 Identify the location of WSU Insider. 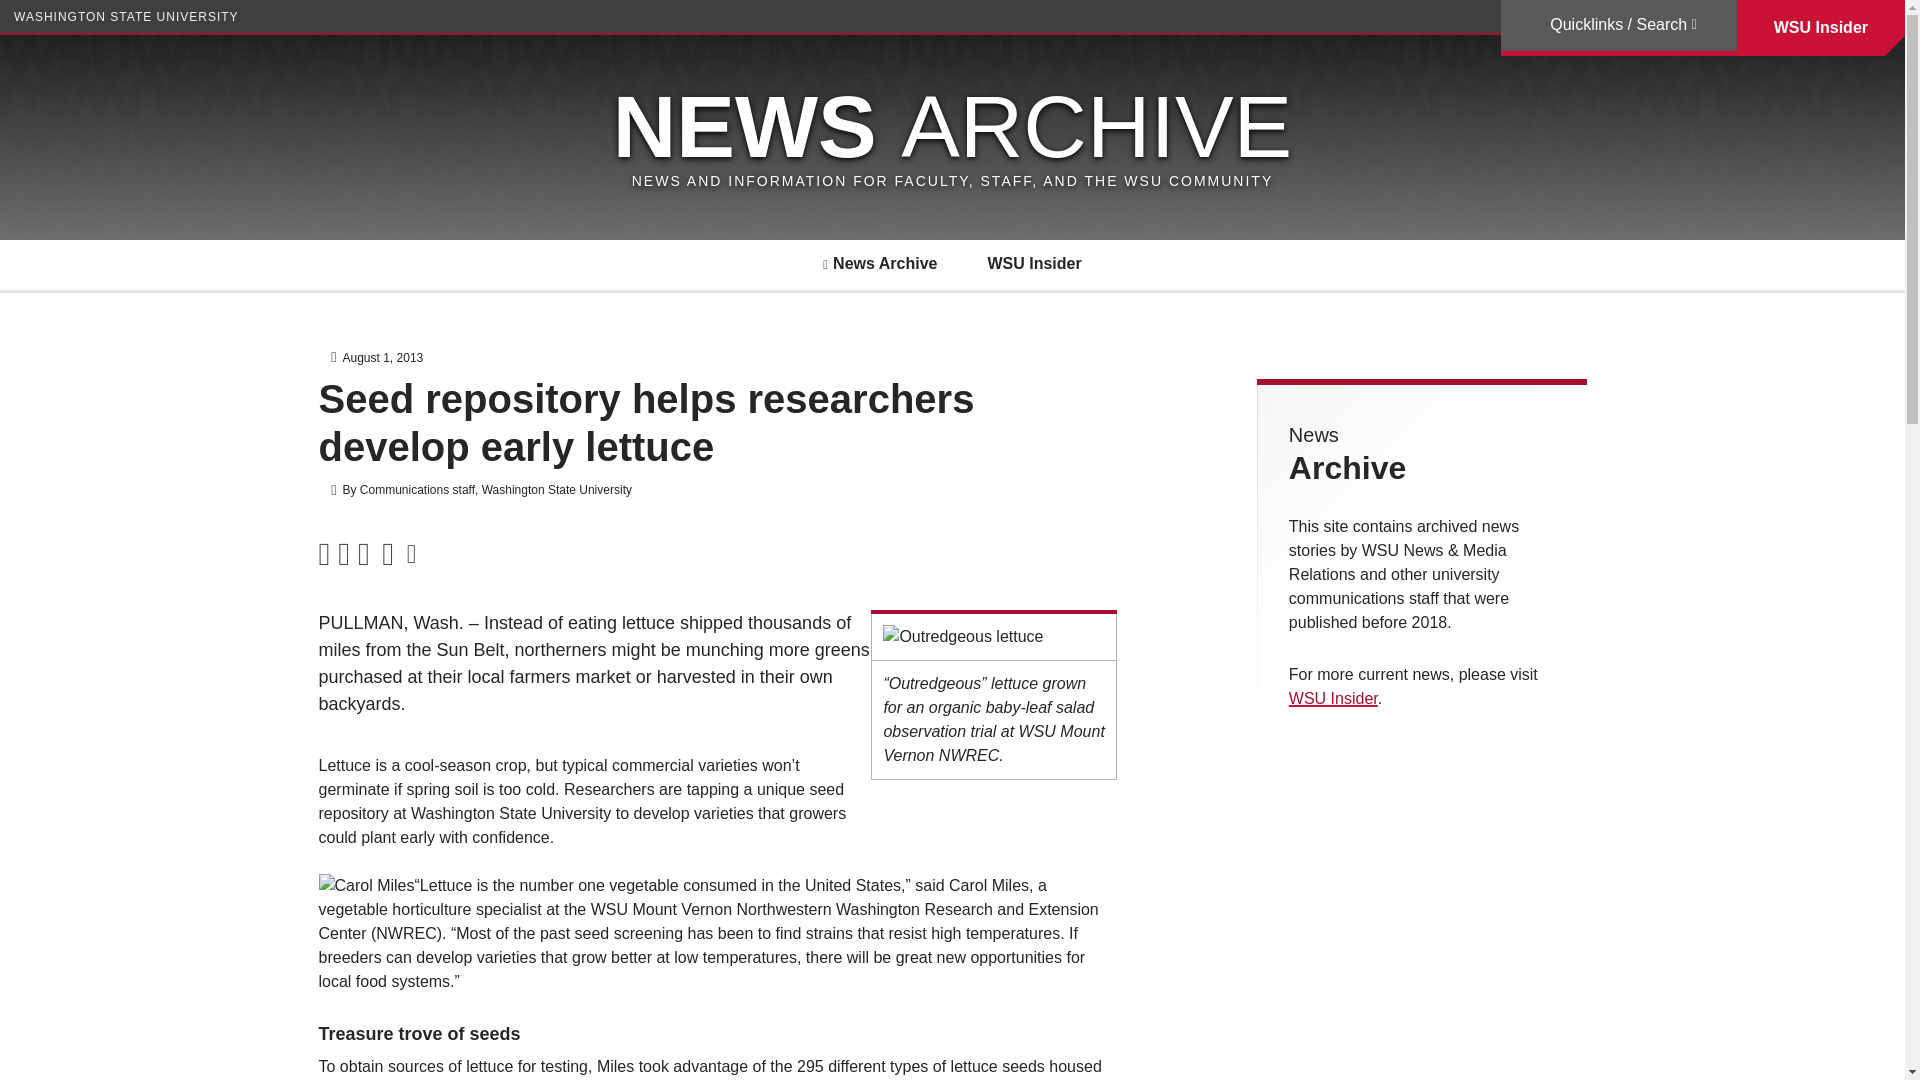
(1333, 698).